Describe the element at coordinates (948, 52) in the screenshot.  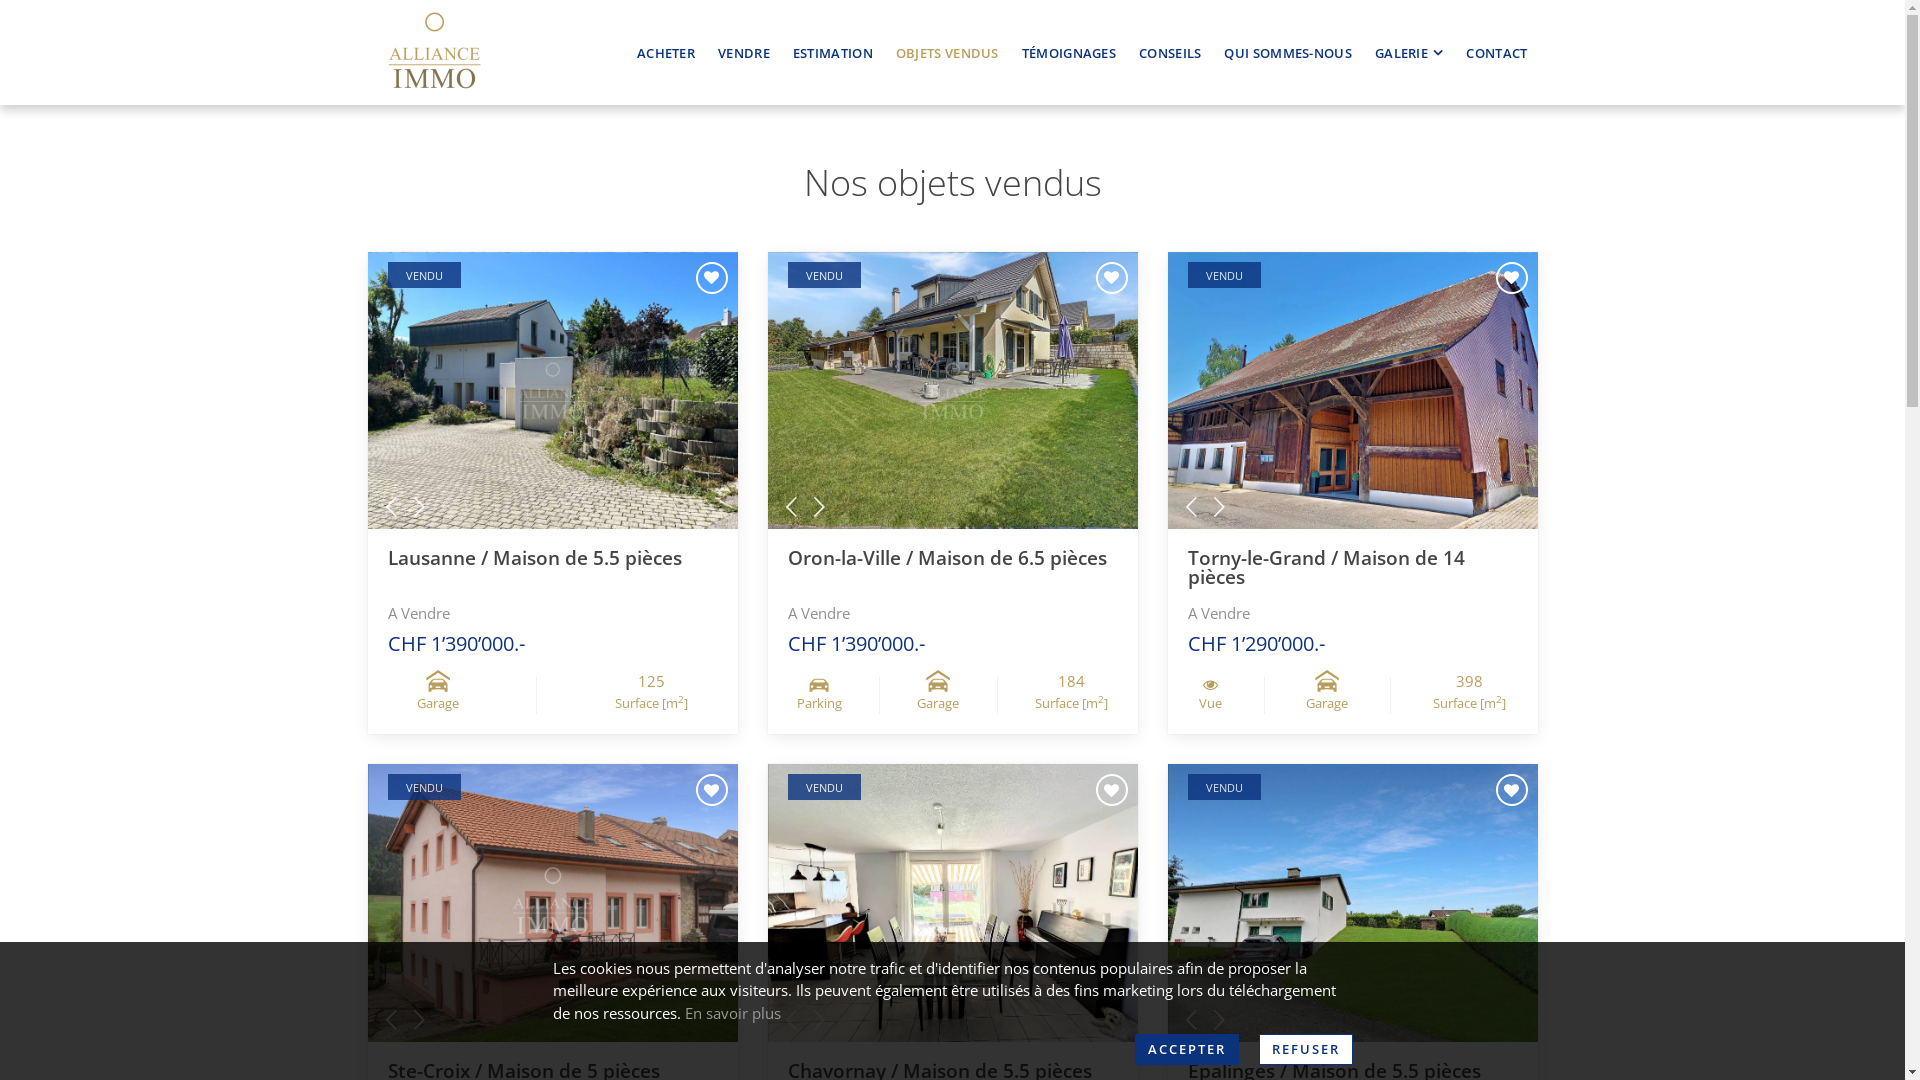
I see `OBJETS VENDUS` at that location.